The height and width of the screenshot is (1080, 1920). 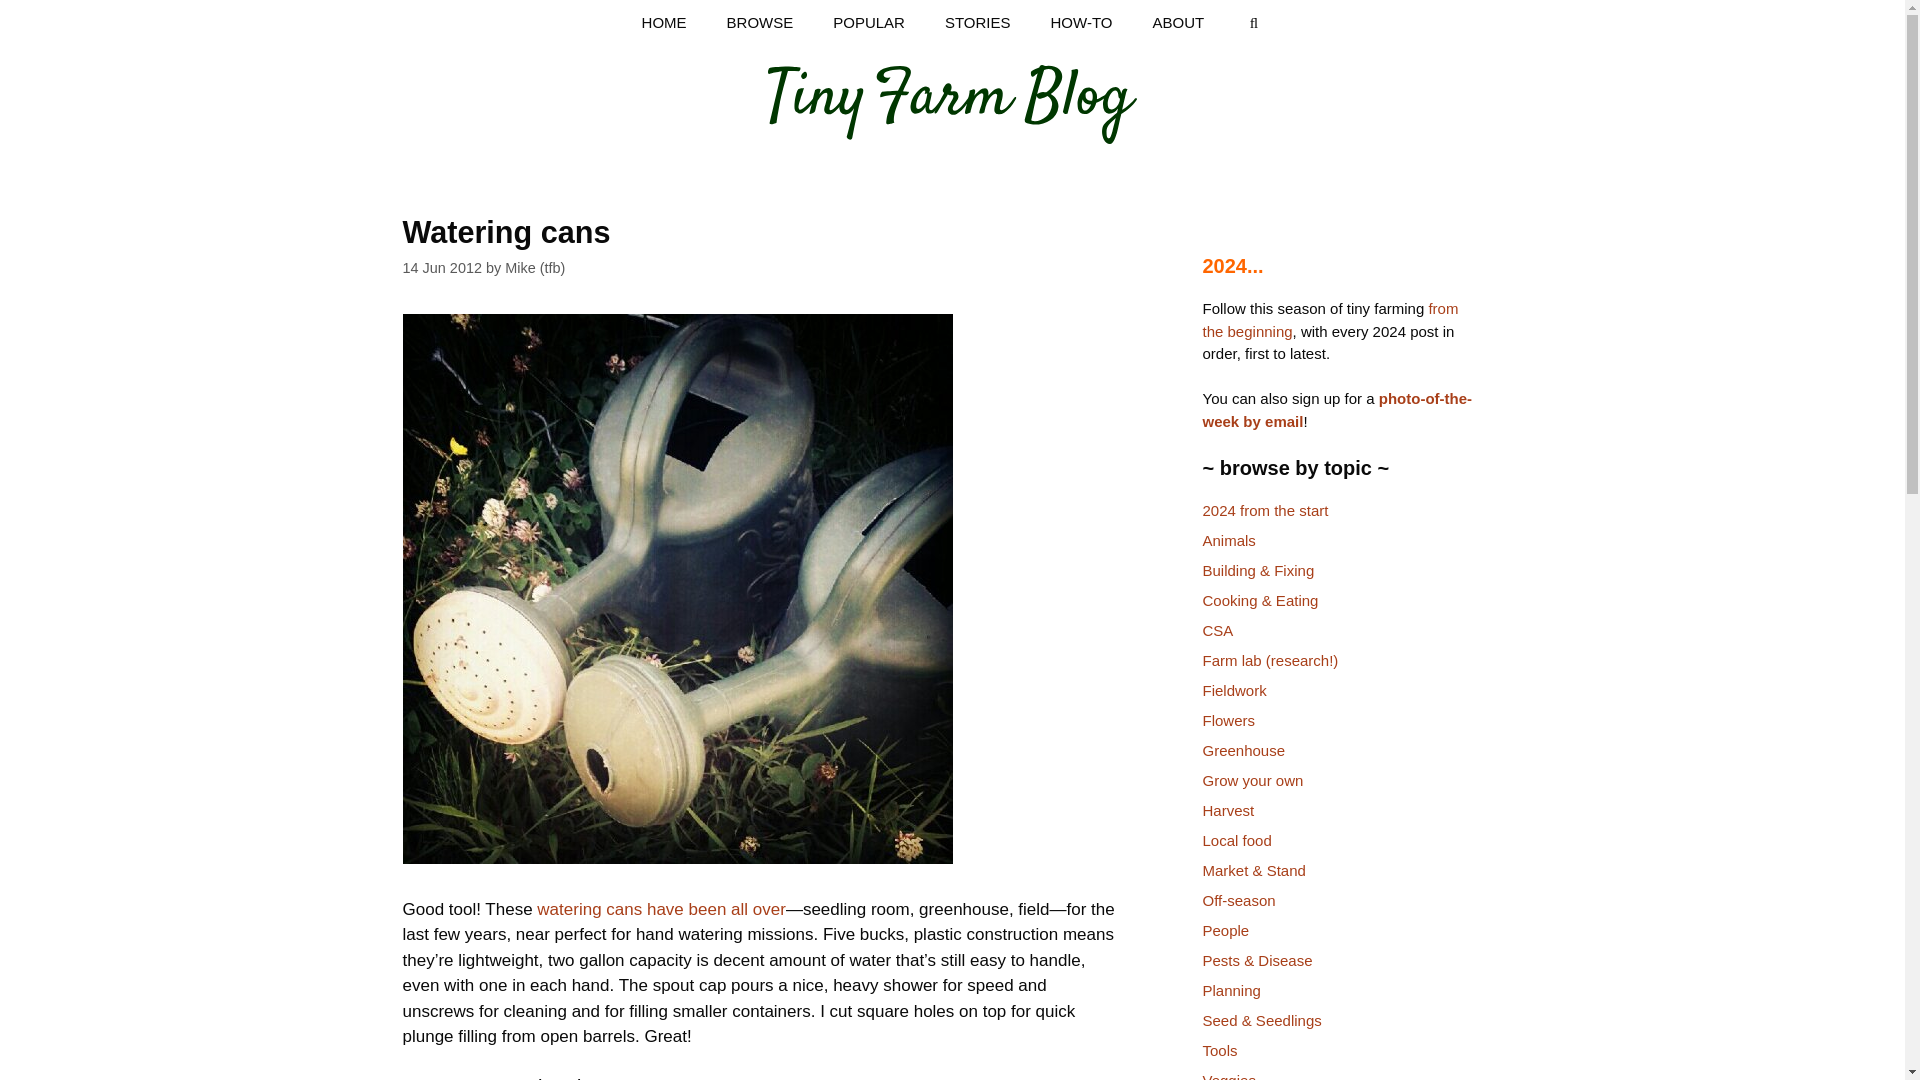 What do you see at coordinates (1329, 320) in the screenshot?
I see `from the beginning` at bounding box center [1329, 320].